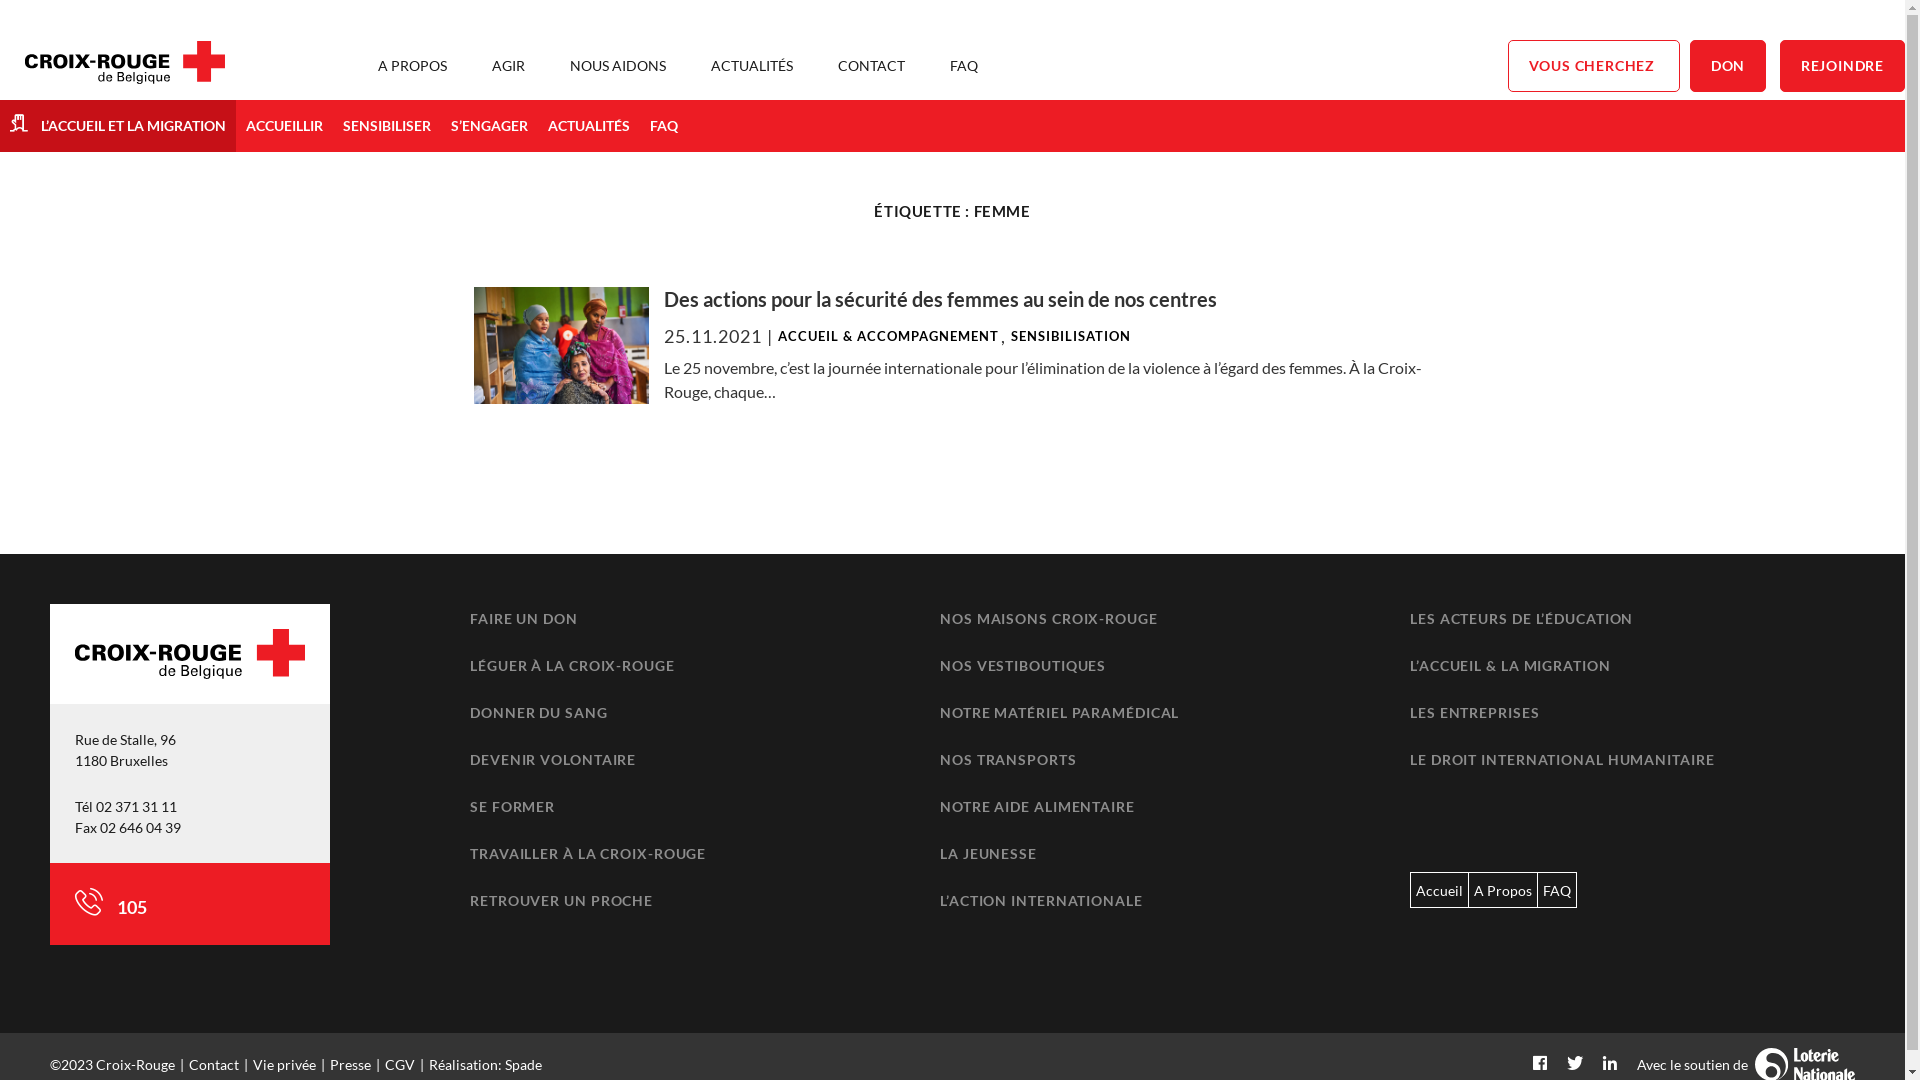 The image size is (1920, 1080). What do you see at coordinates (888, 336) in the screenshot?
I see `ACCUEIL & ACCOMPAGNEMENT` at bounding box center [888, 336].